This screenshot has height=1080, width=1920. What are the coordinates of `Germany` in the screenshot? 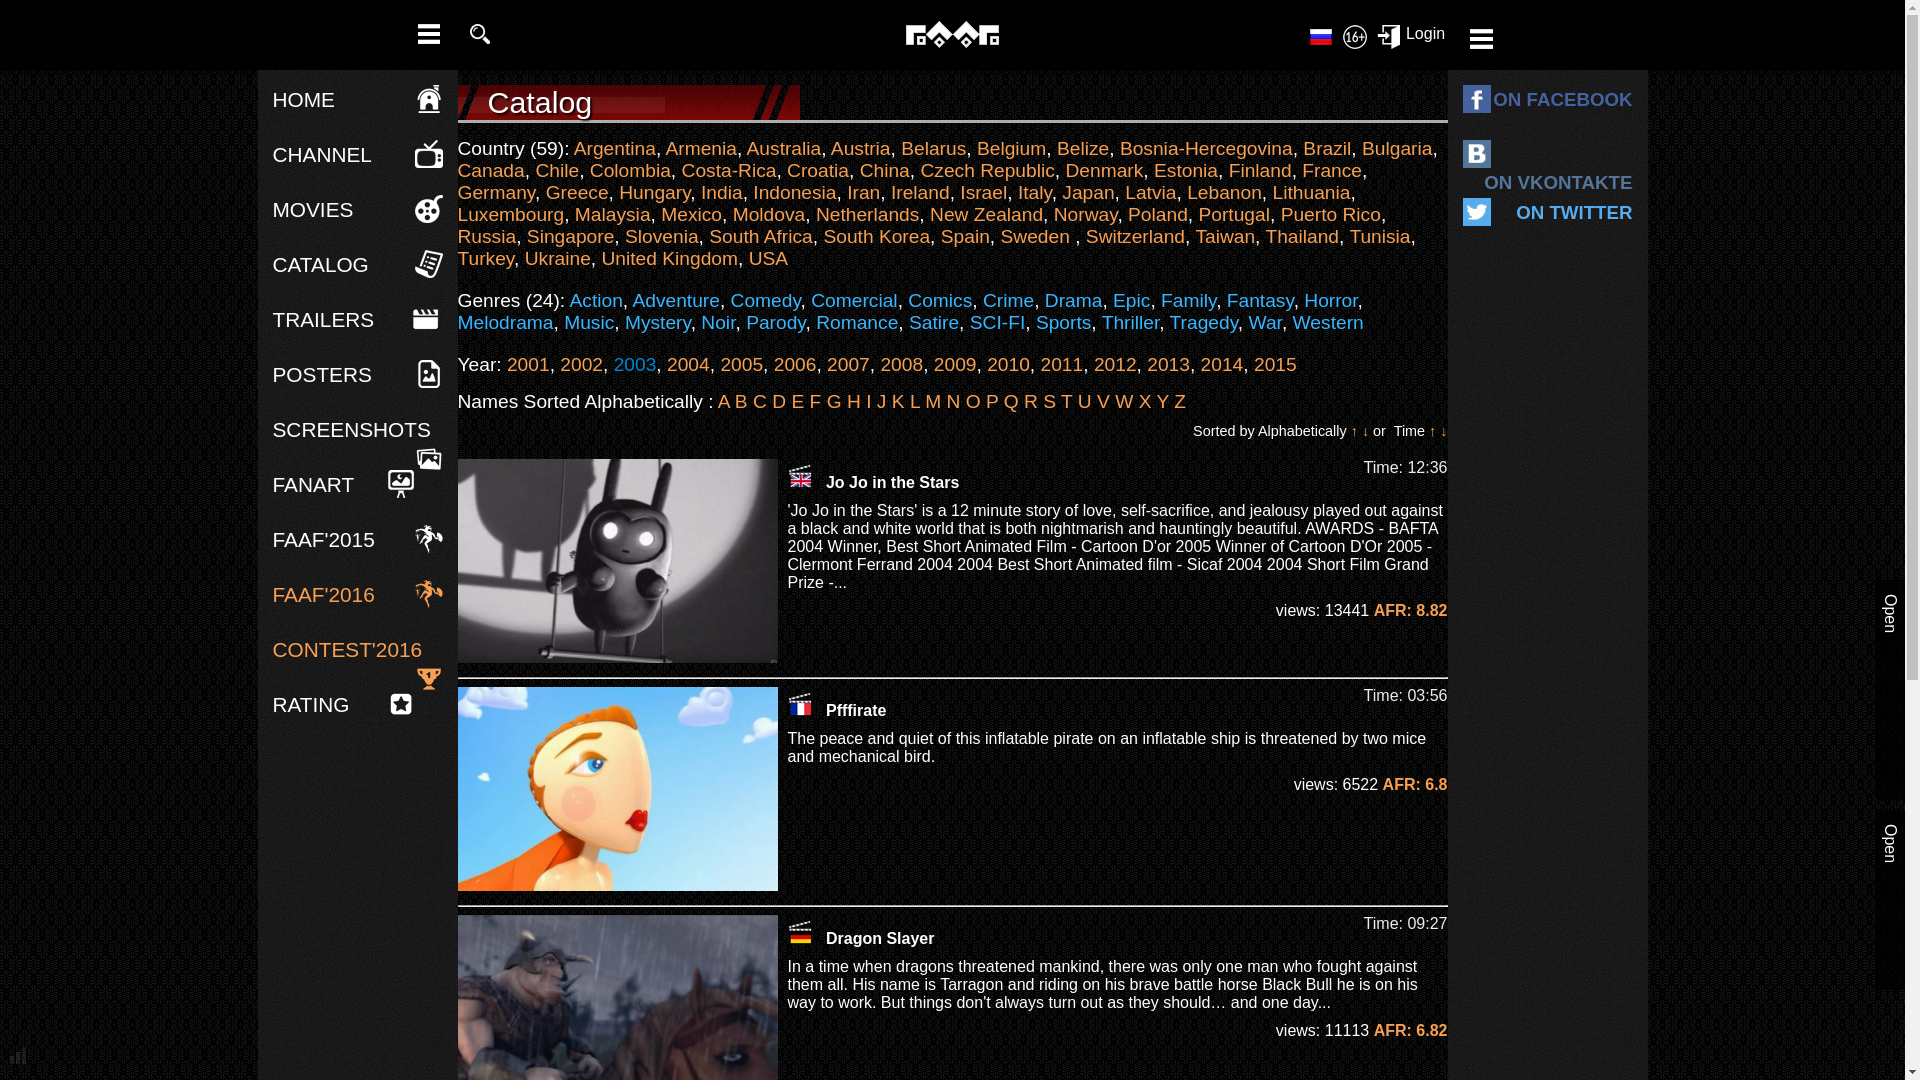 It's located at (800, 932).